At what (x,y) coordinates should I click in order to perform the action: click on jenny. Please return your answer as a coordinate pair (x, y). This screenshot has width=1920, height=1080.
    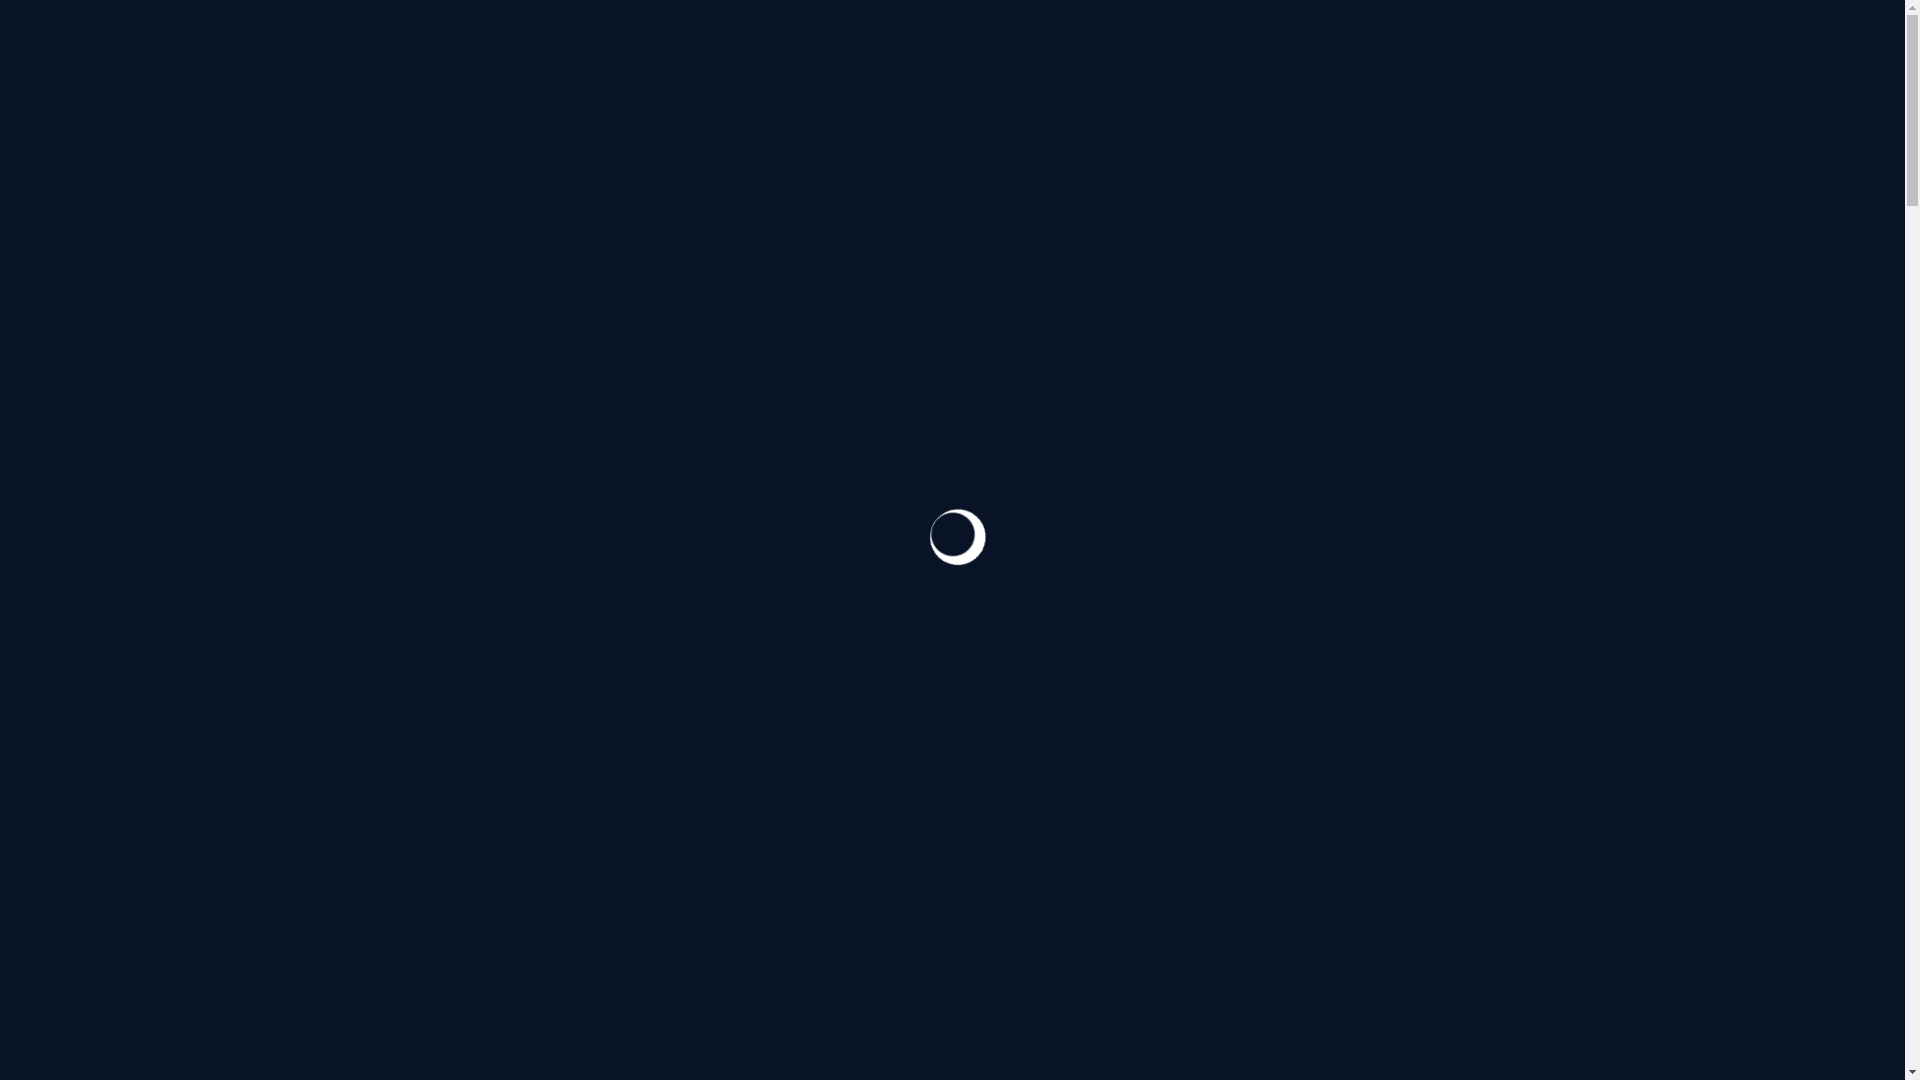
    Looking at the image, I should click on (1422, 658).